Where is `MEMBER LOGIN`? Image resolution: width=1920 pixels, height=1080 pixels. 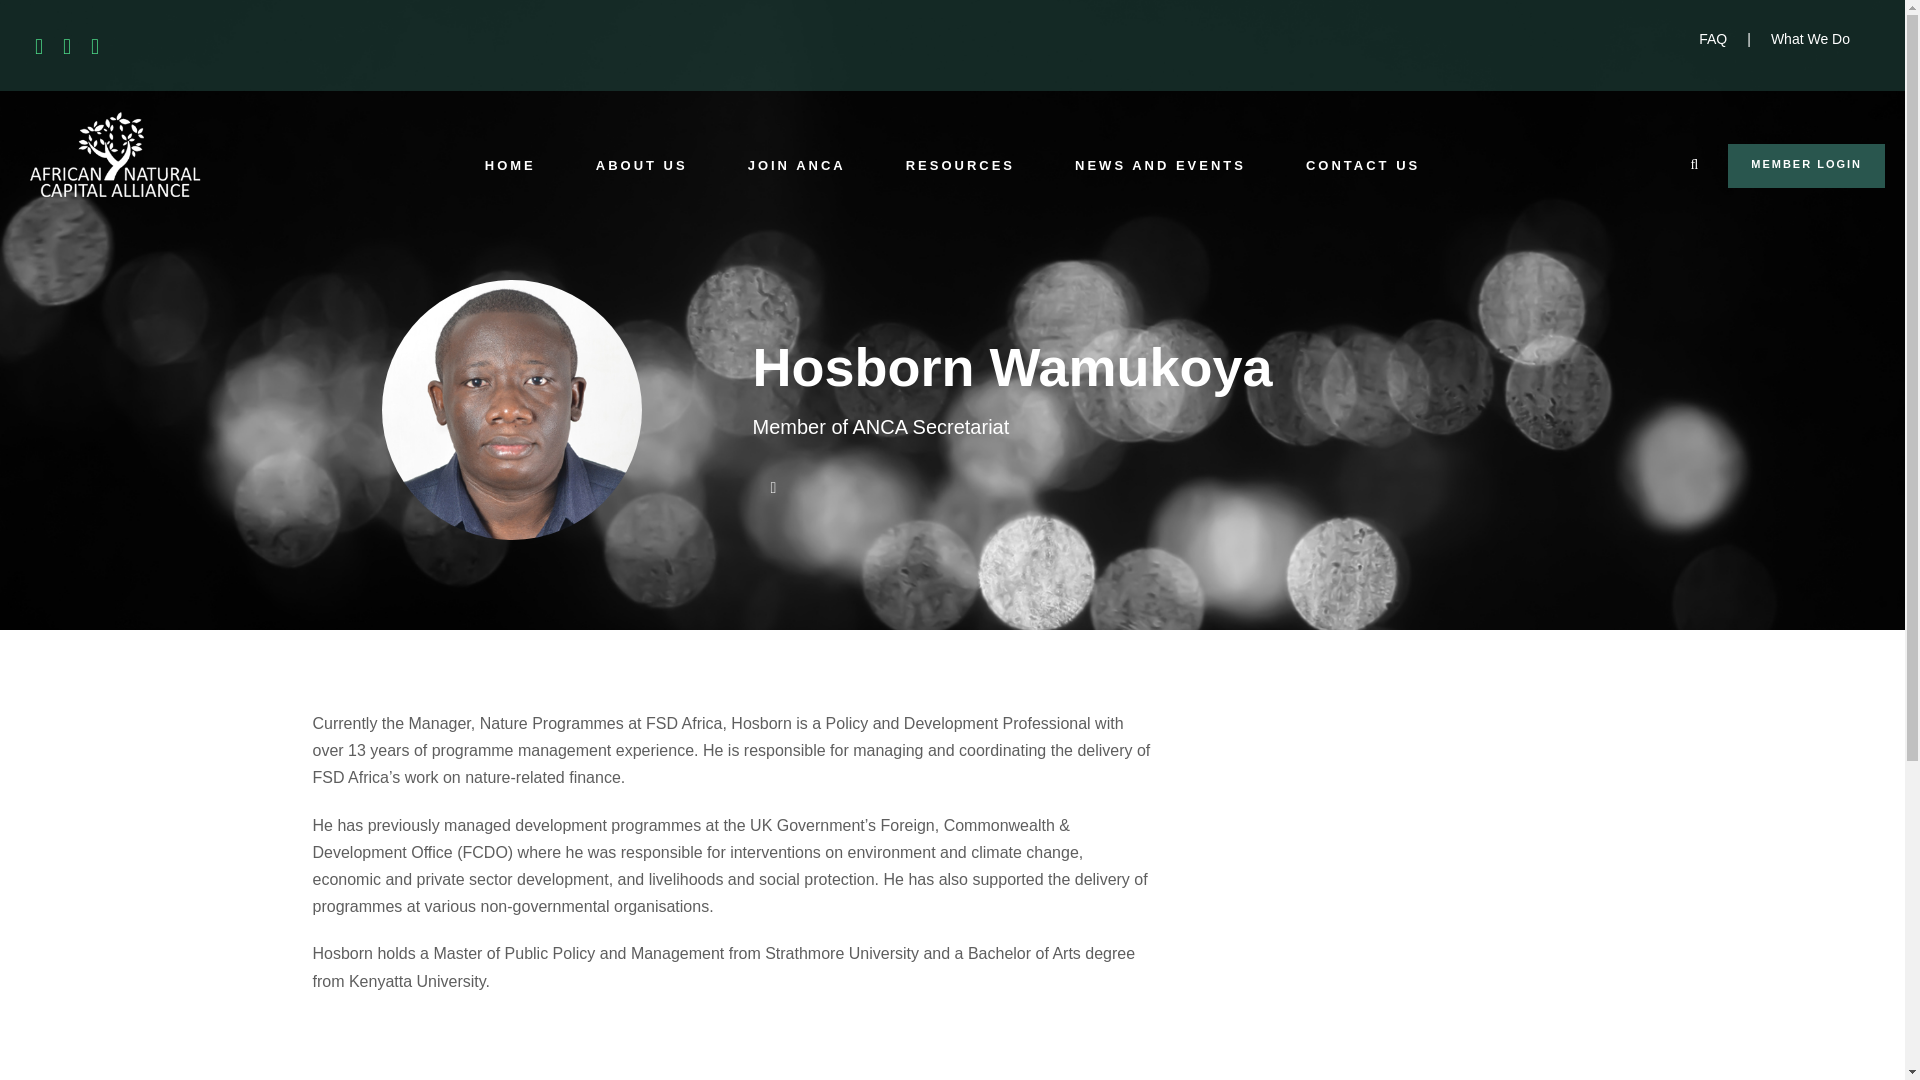
MEMBER LOGIN is located at coordinates (1806, 165).